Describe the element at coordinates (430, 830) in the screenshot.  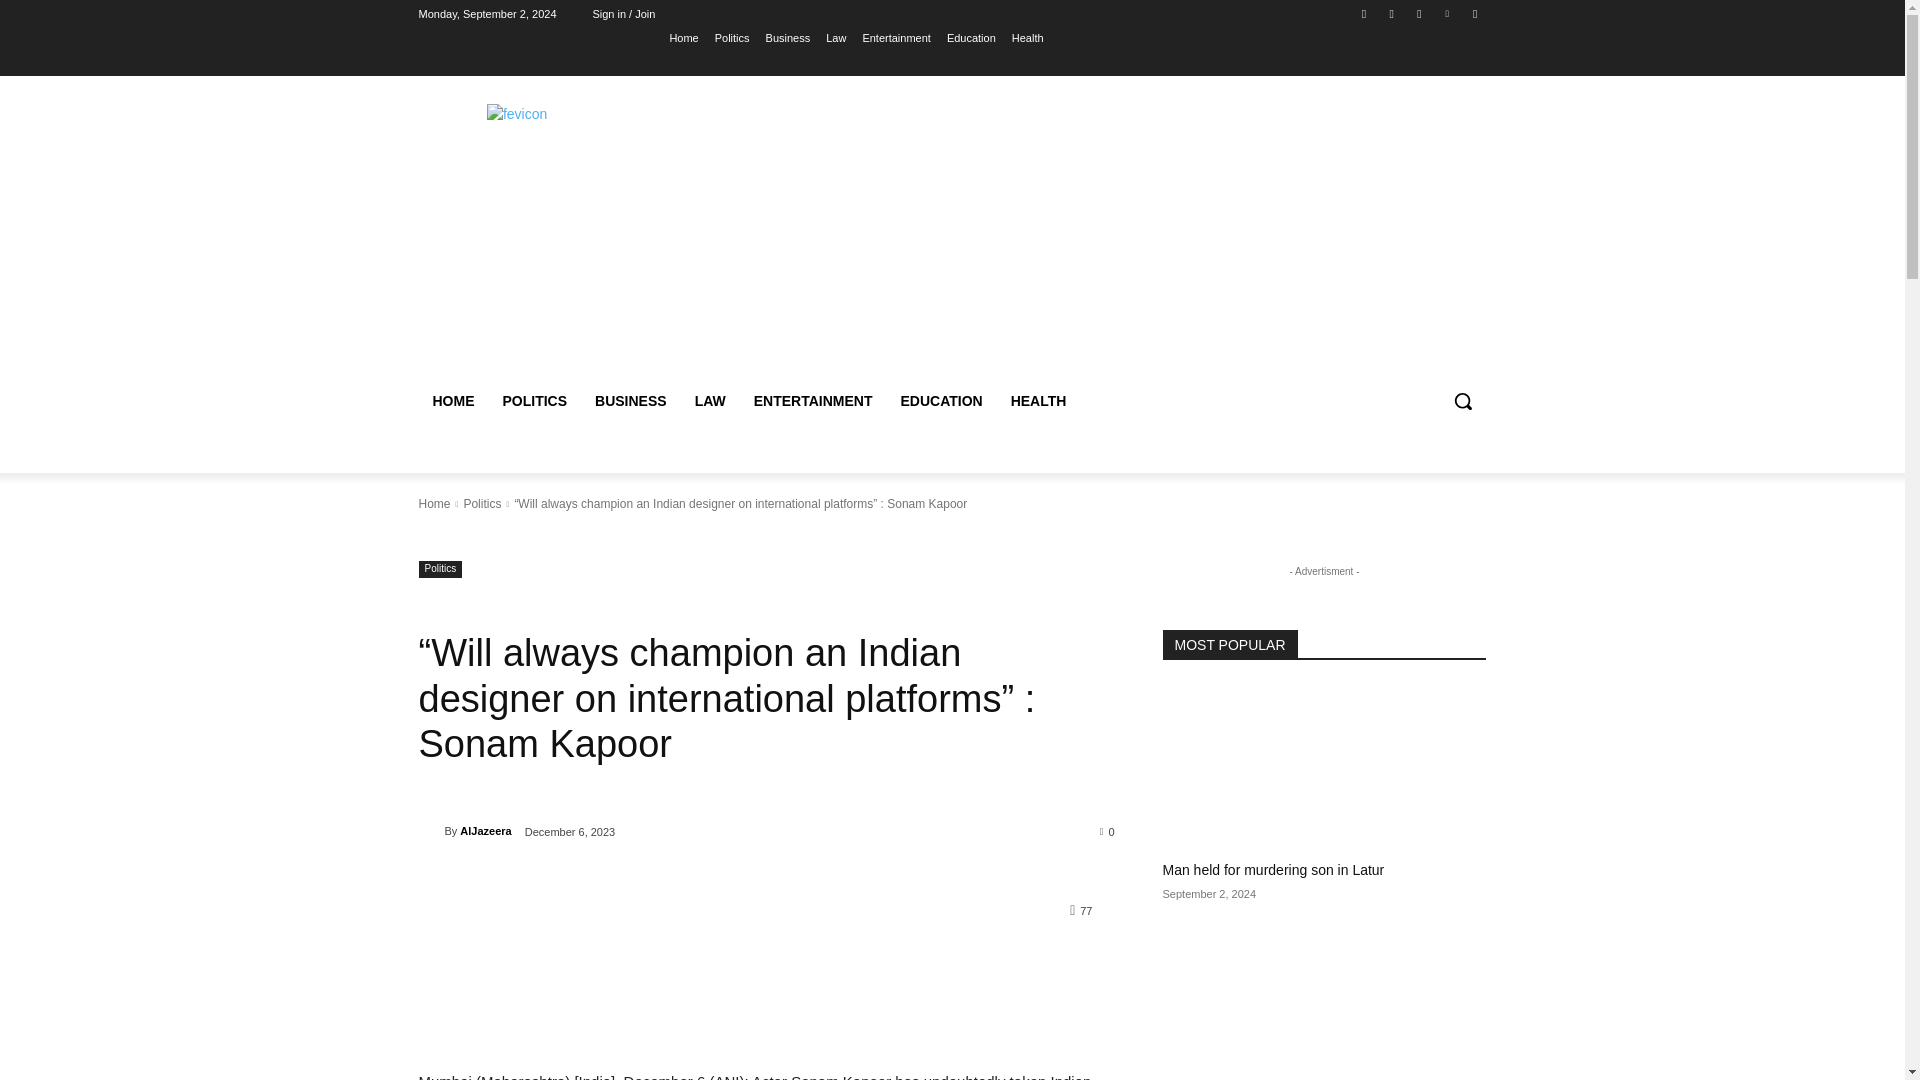
I see `AlJazeera` at that location.